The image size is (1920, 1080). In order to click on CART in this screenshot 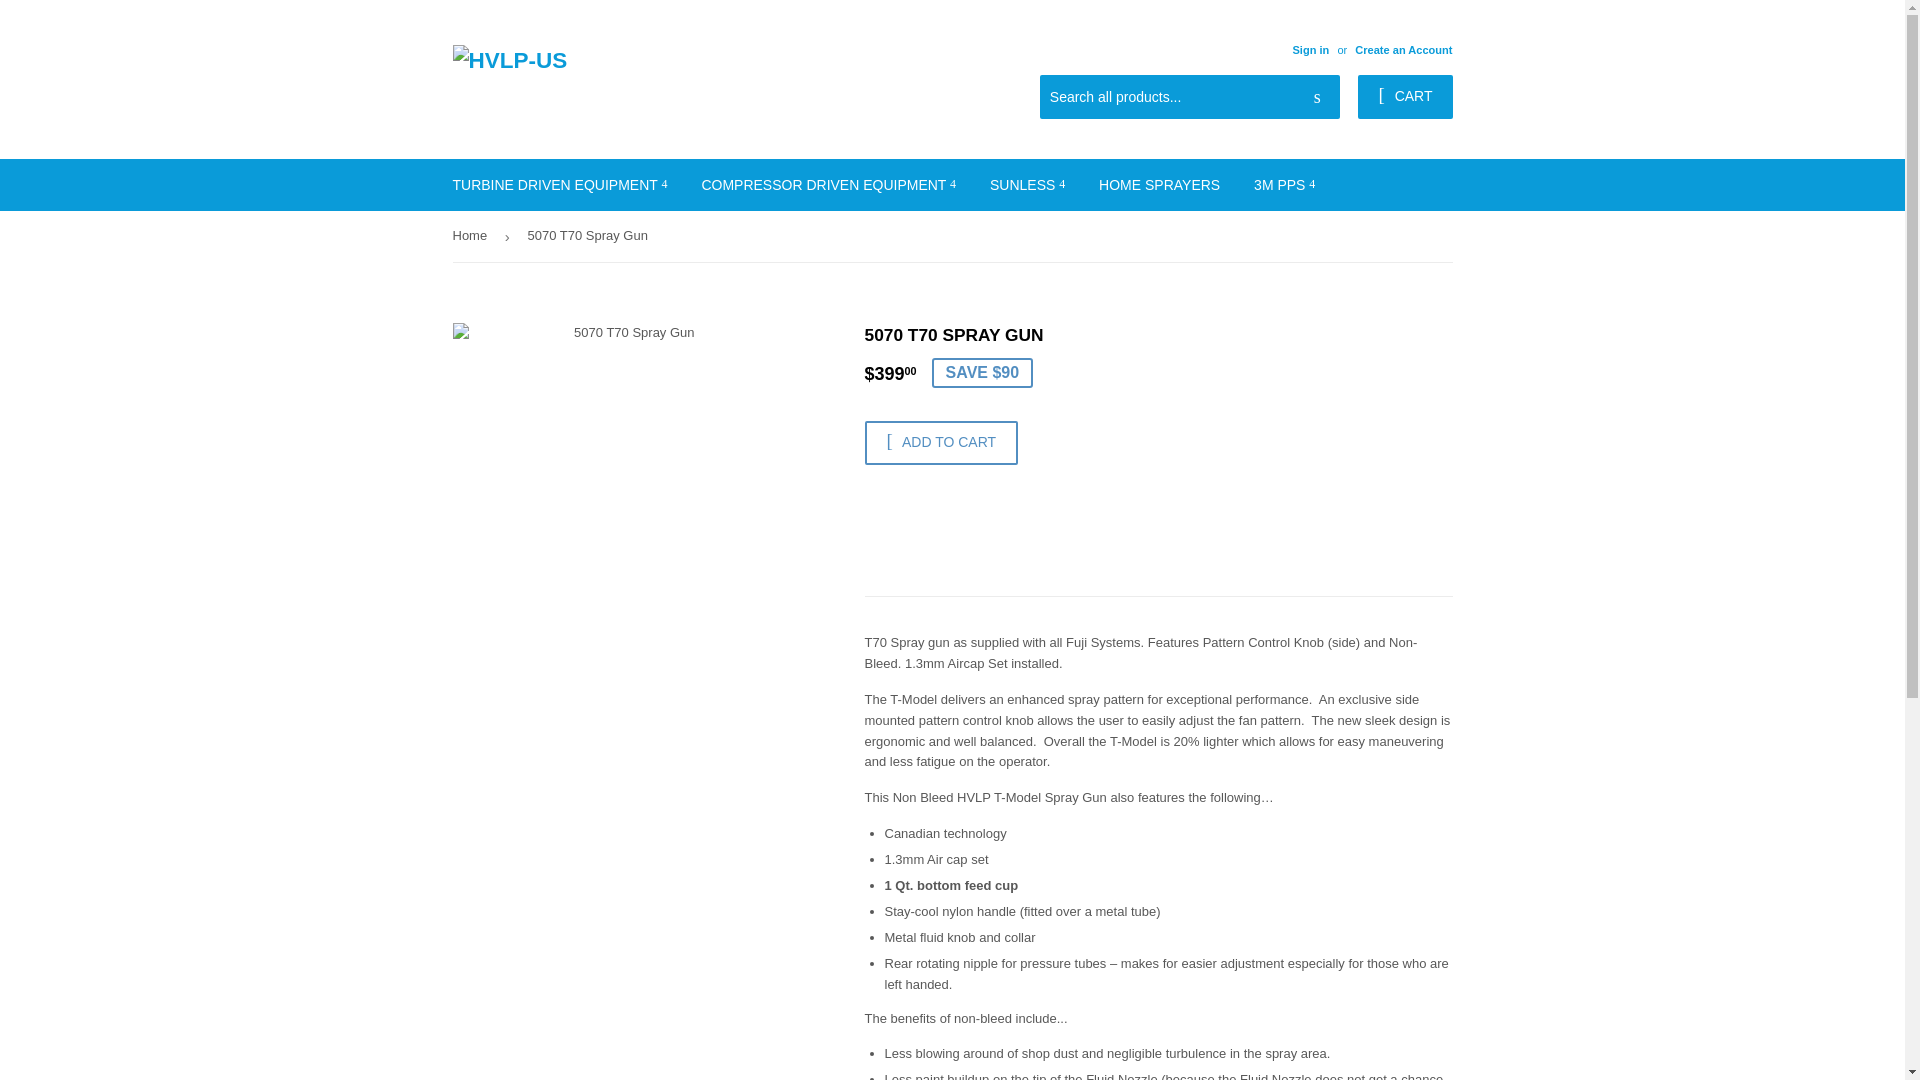, I will do `click(1404, 96)`.